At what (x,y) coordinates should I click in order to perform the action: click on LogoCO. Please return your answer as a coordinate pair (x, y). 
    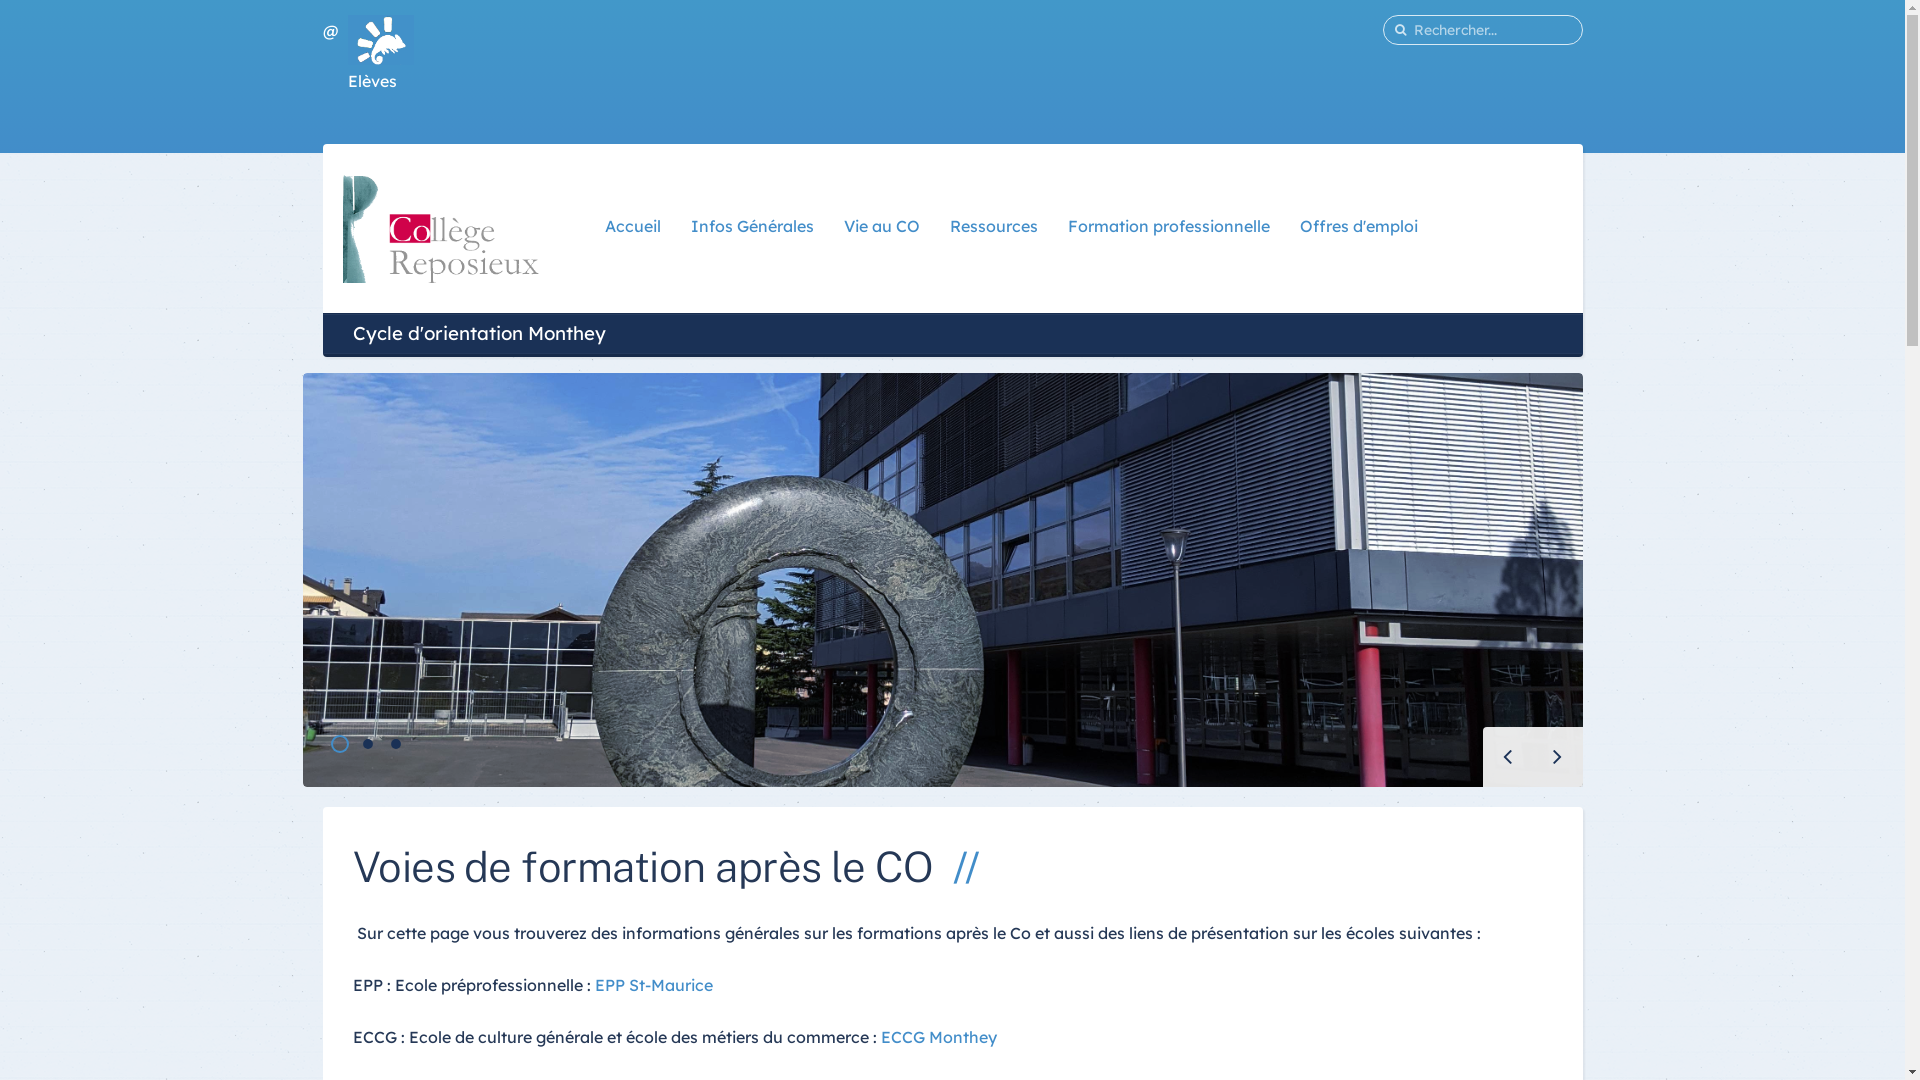
    Looking at the image, I should click on (440, 227).